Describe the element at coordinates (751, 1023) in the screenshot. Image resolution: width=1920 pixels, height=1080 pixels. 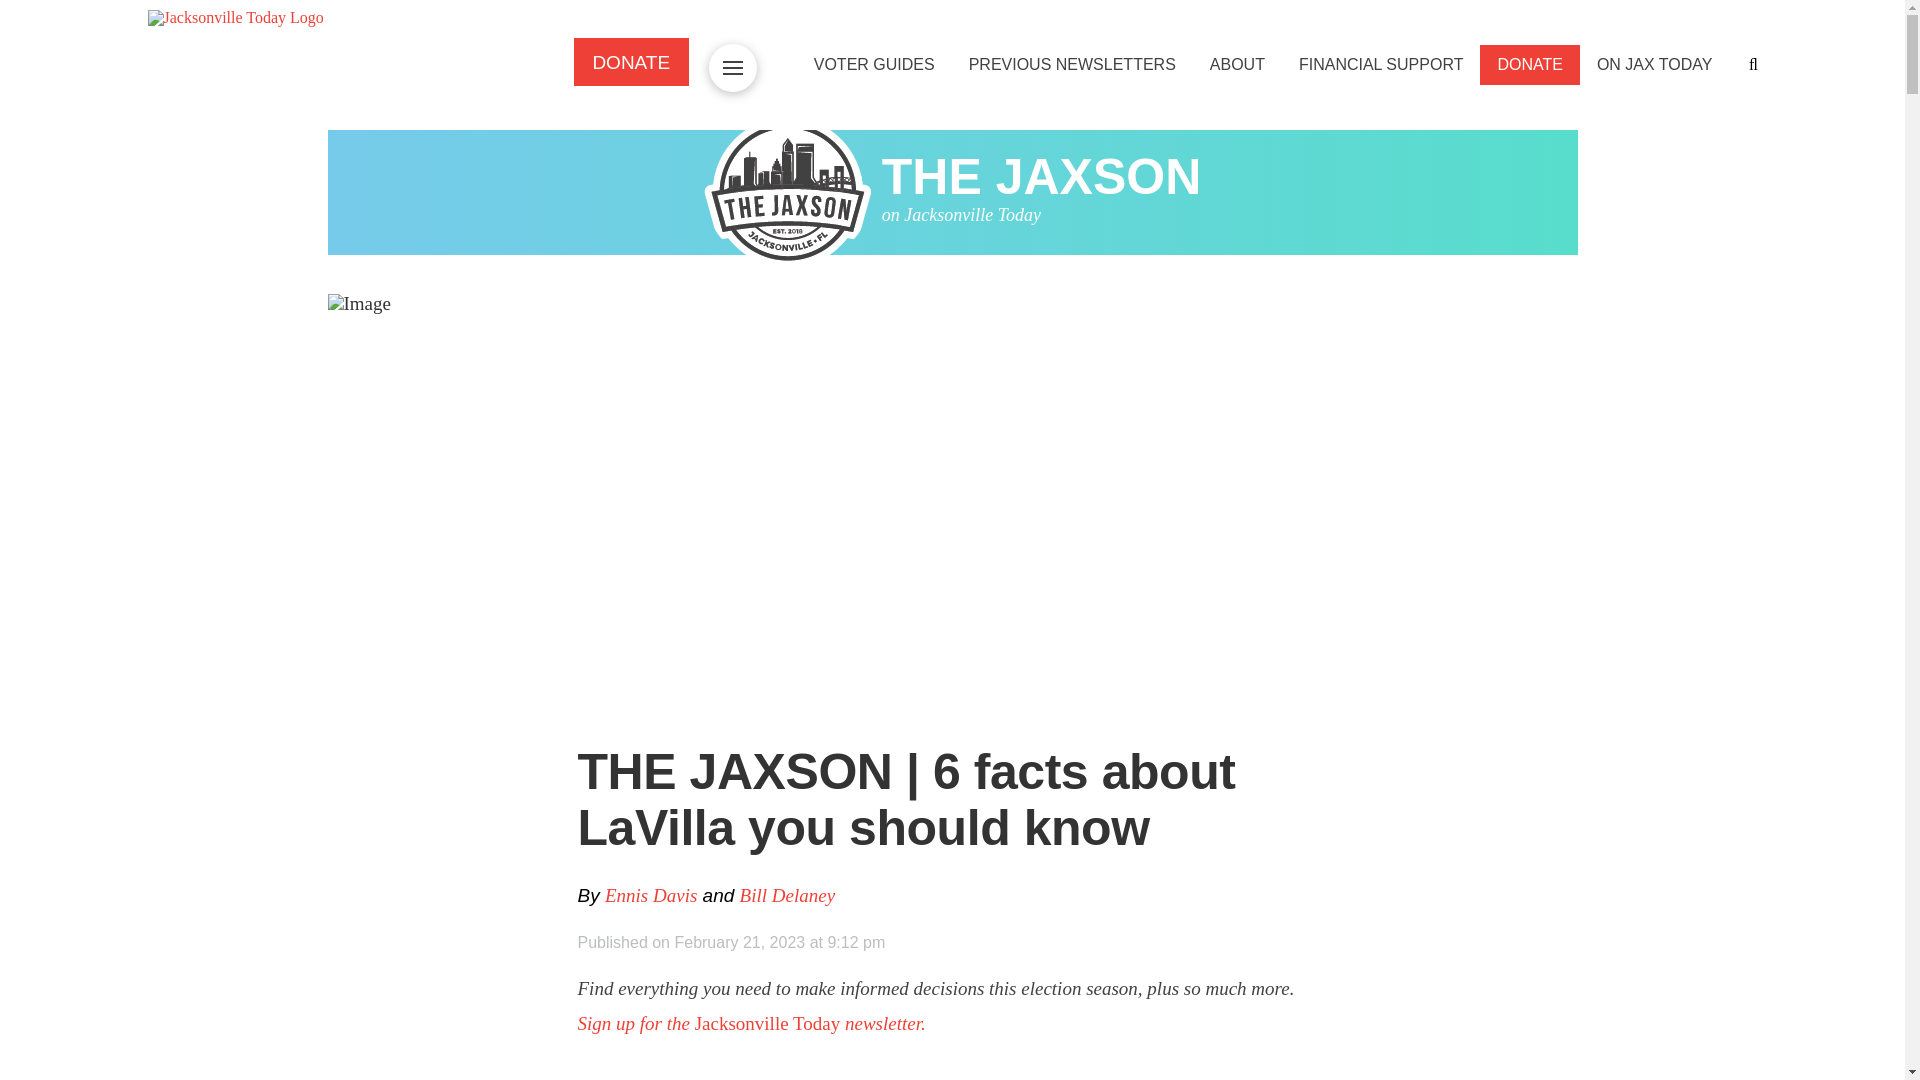
I see `Sign up for the Jacksonville Today newsletter.` at that location.